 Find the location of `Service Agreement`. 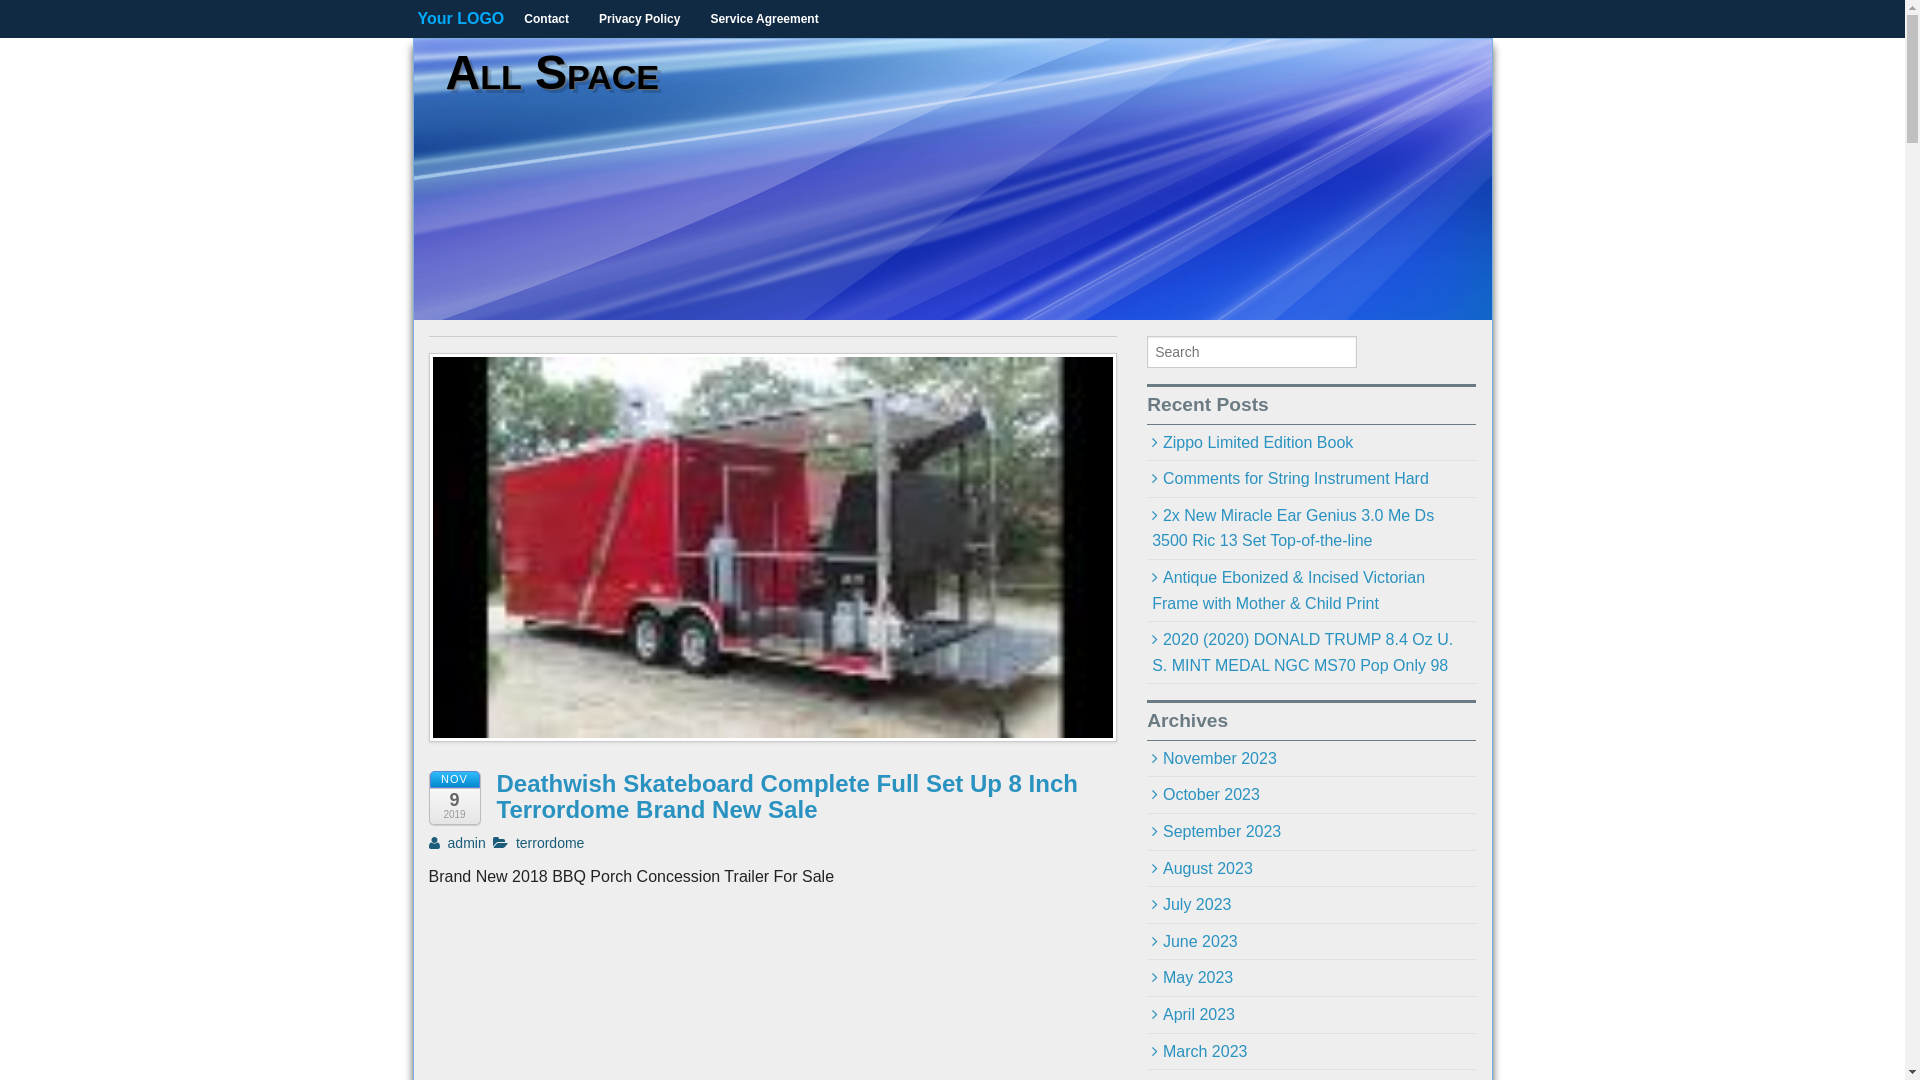

Service Agreement is located at coordinates (764, 19).